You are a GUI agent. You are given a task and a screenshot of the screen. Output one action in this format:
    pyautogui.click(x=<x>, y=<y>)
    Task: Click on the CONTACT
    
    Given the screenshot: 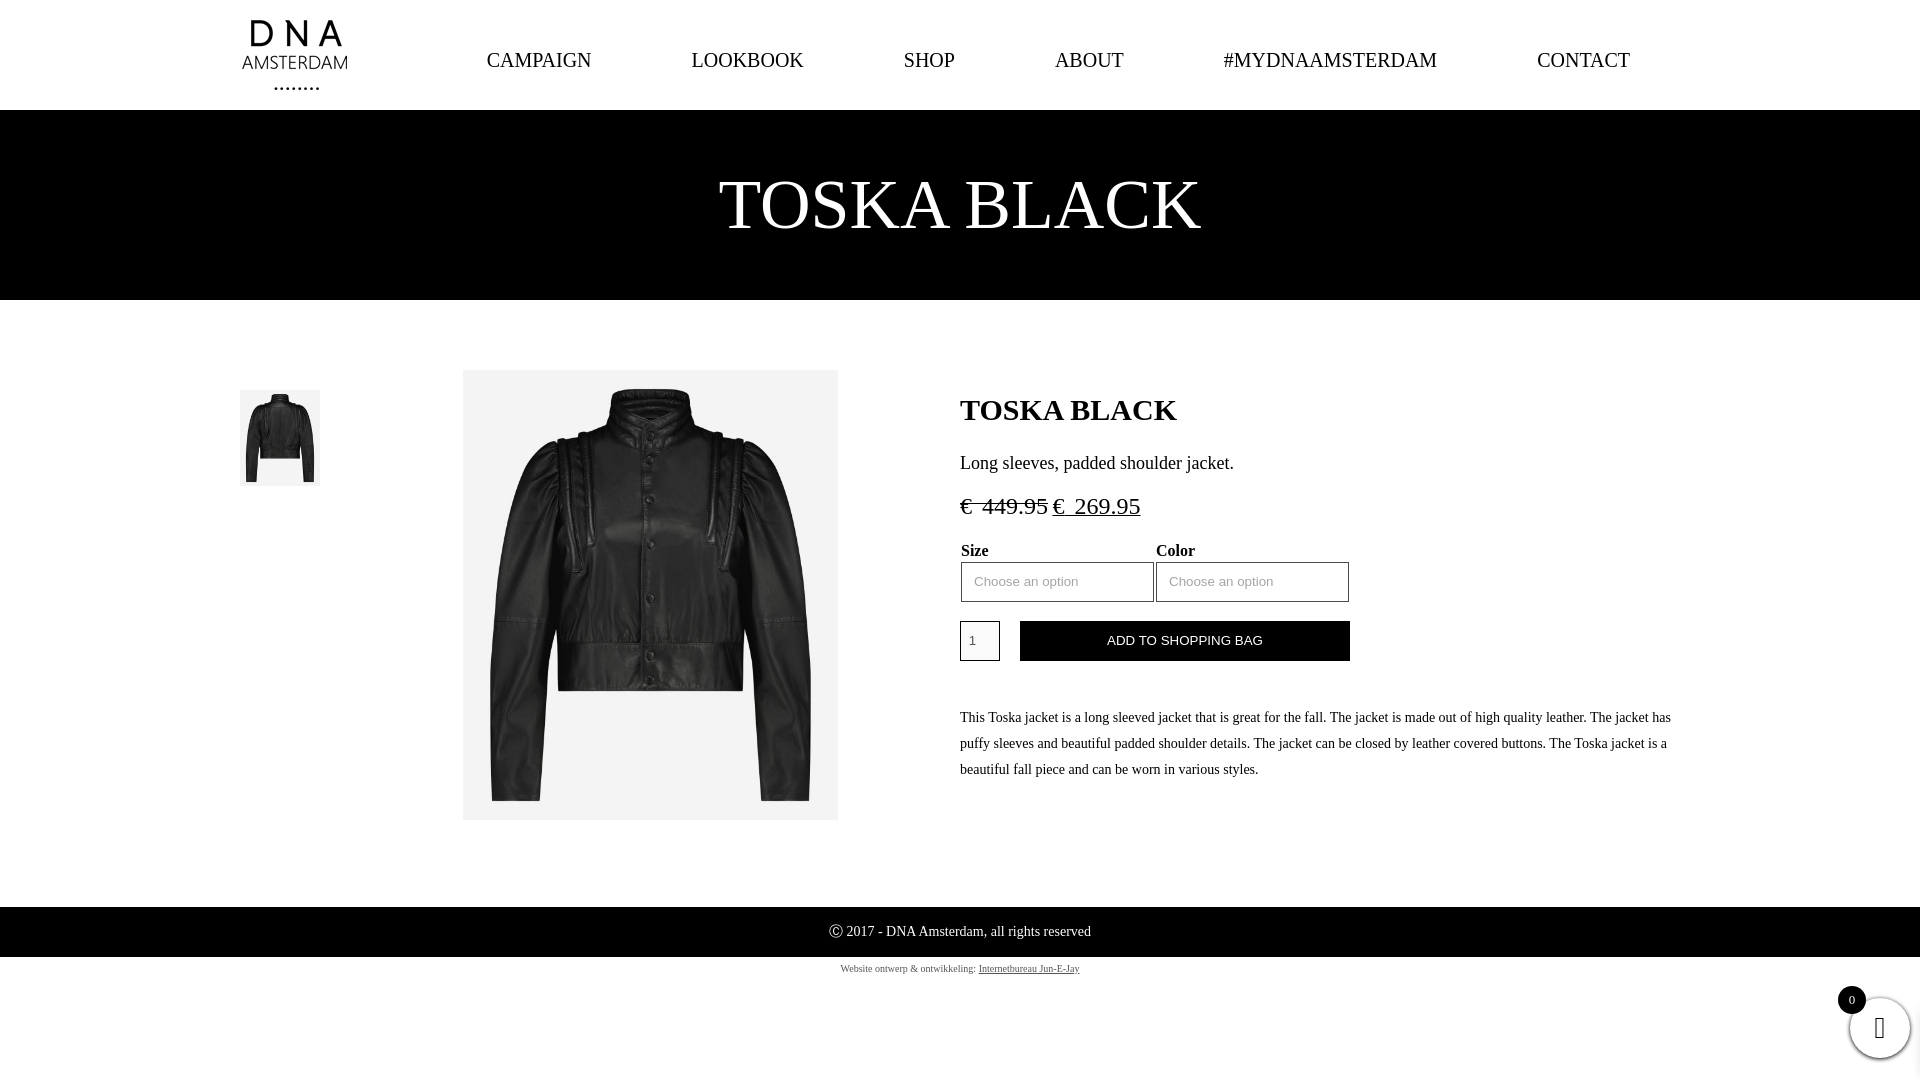 What is the action you would take?
    pyautogui.click(x=1584, y=80)
    